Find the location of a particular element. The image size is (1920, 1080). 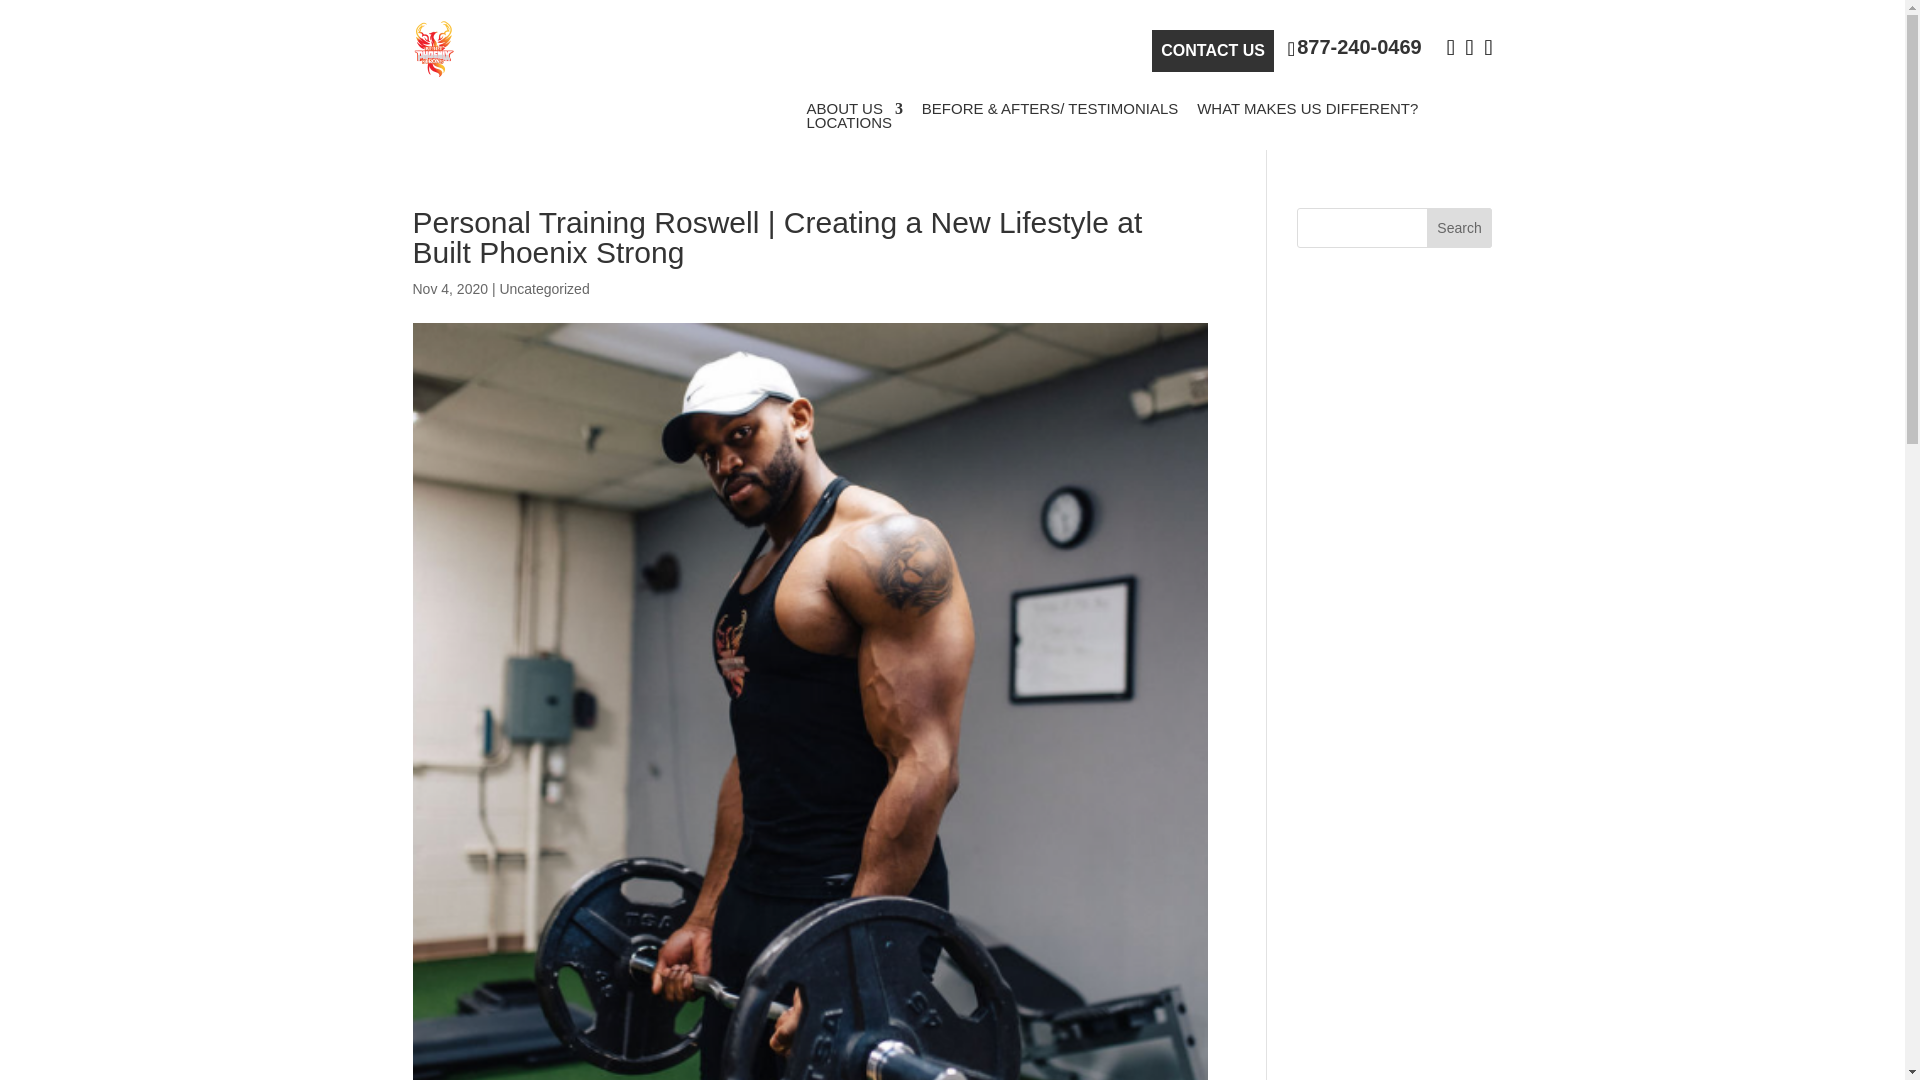

ABOUT US is located at coordinates (854, 108).